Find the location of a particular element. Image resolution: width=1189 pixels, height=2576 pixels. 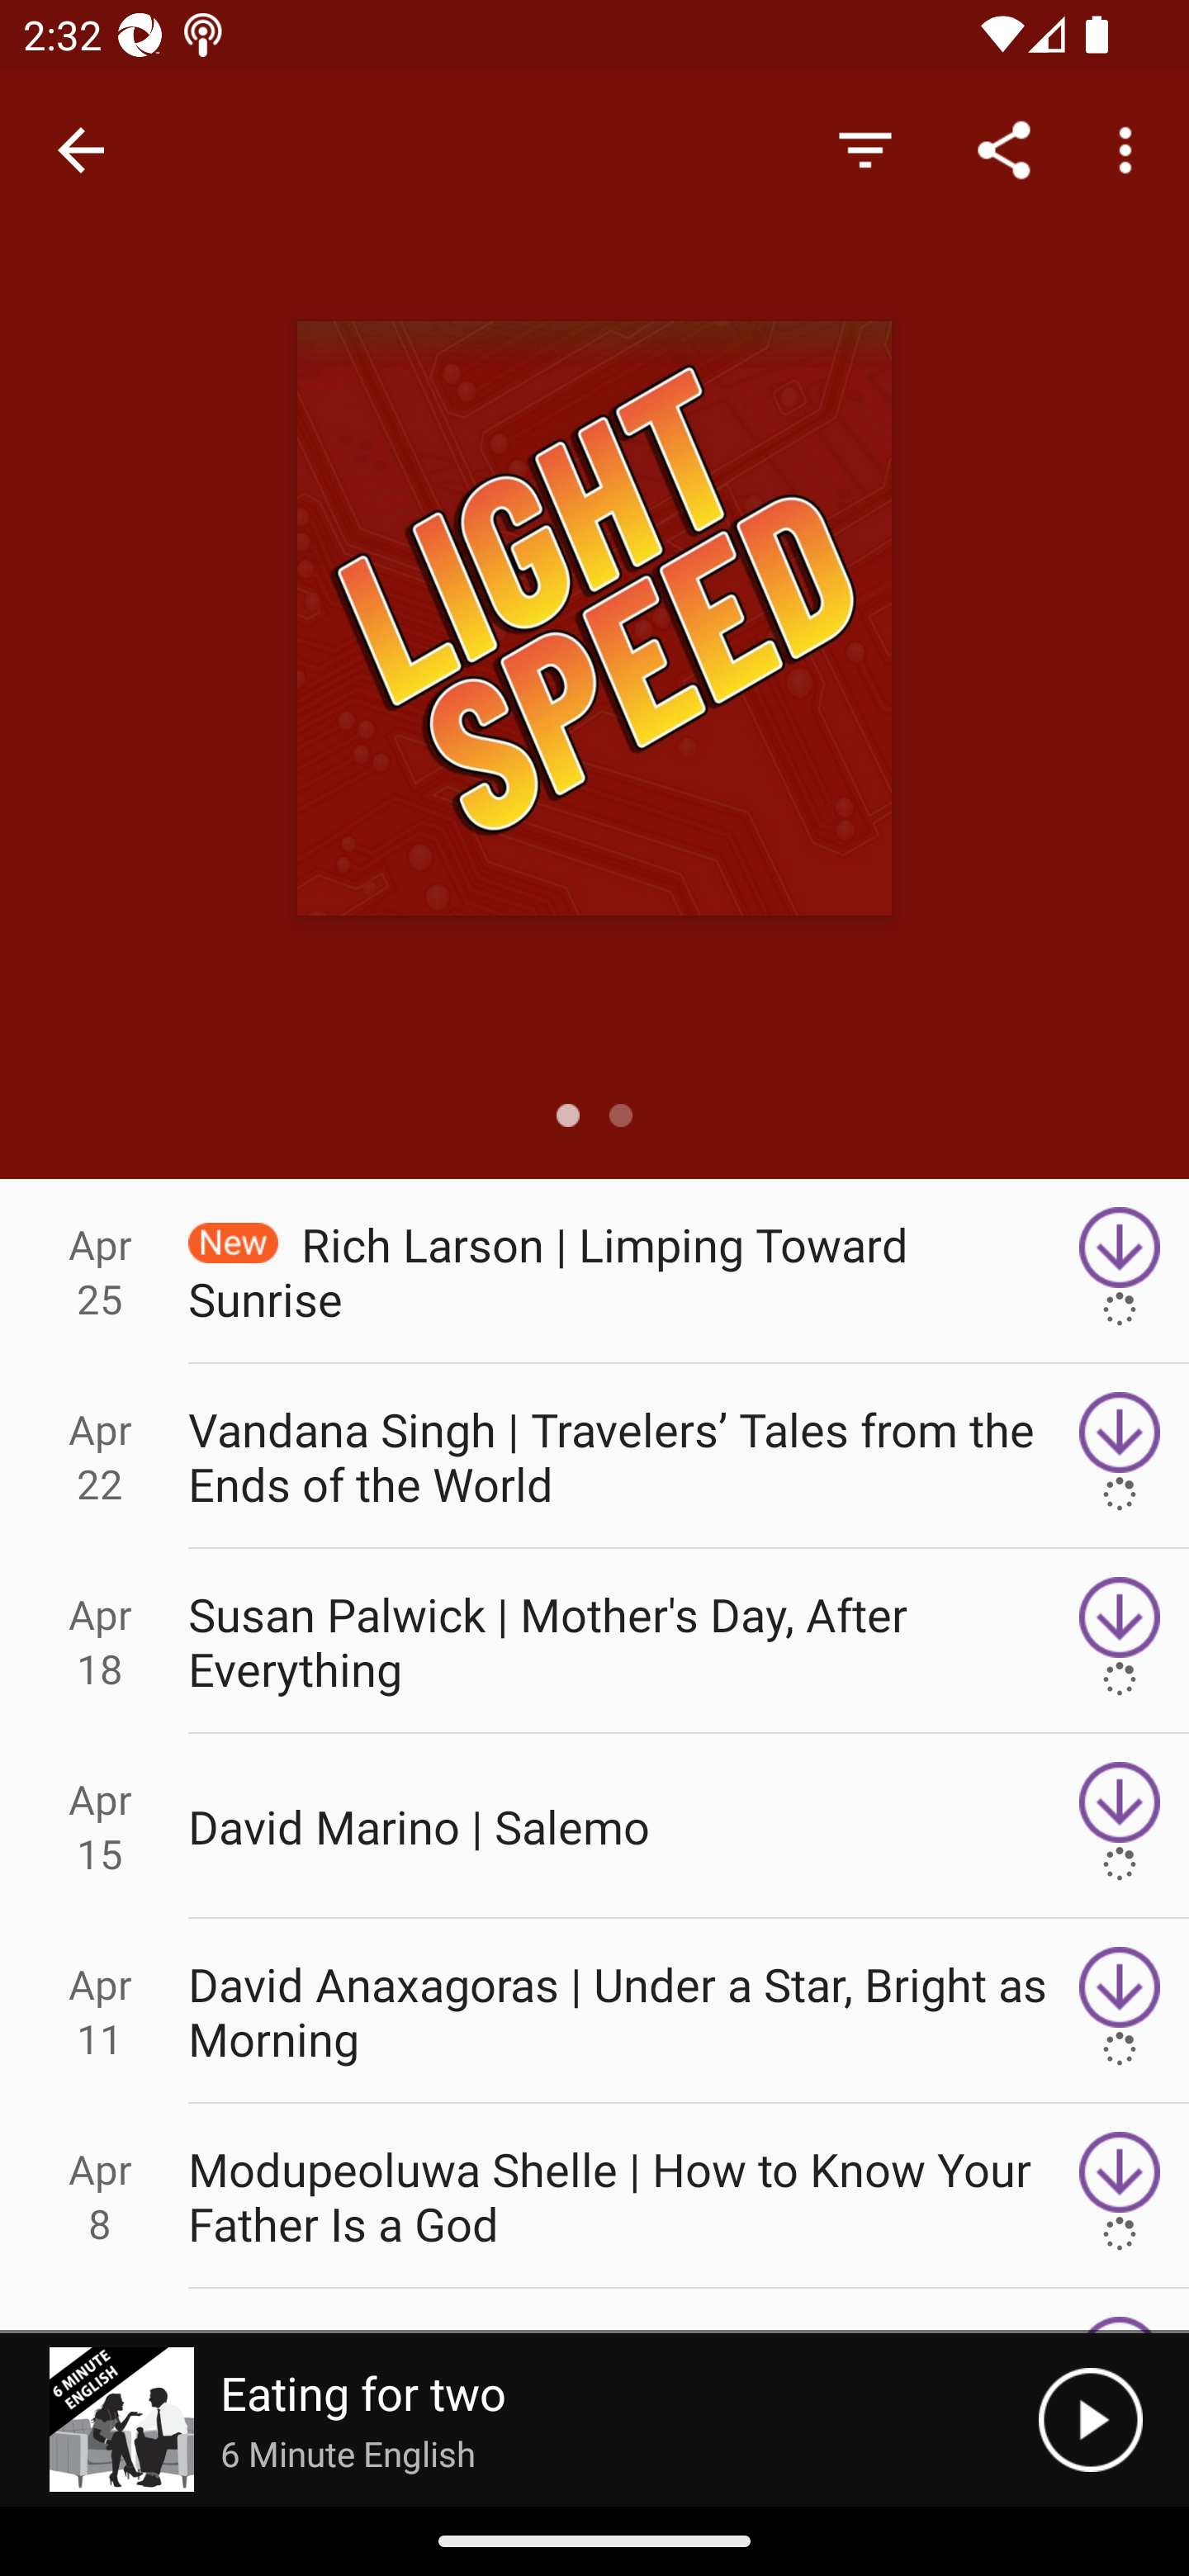

Navigate up is located at coordinates (81, 150).